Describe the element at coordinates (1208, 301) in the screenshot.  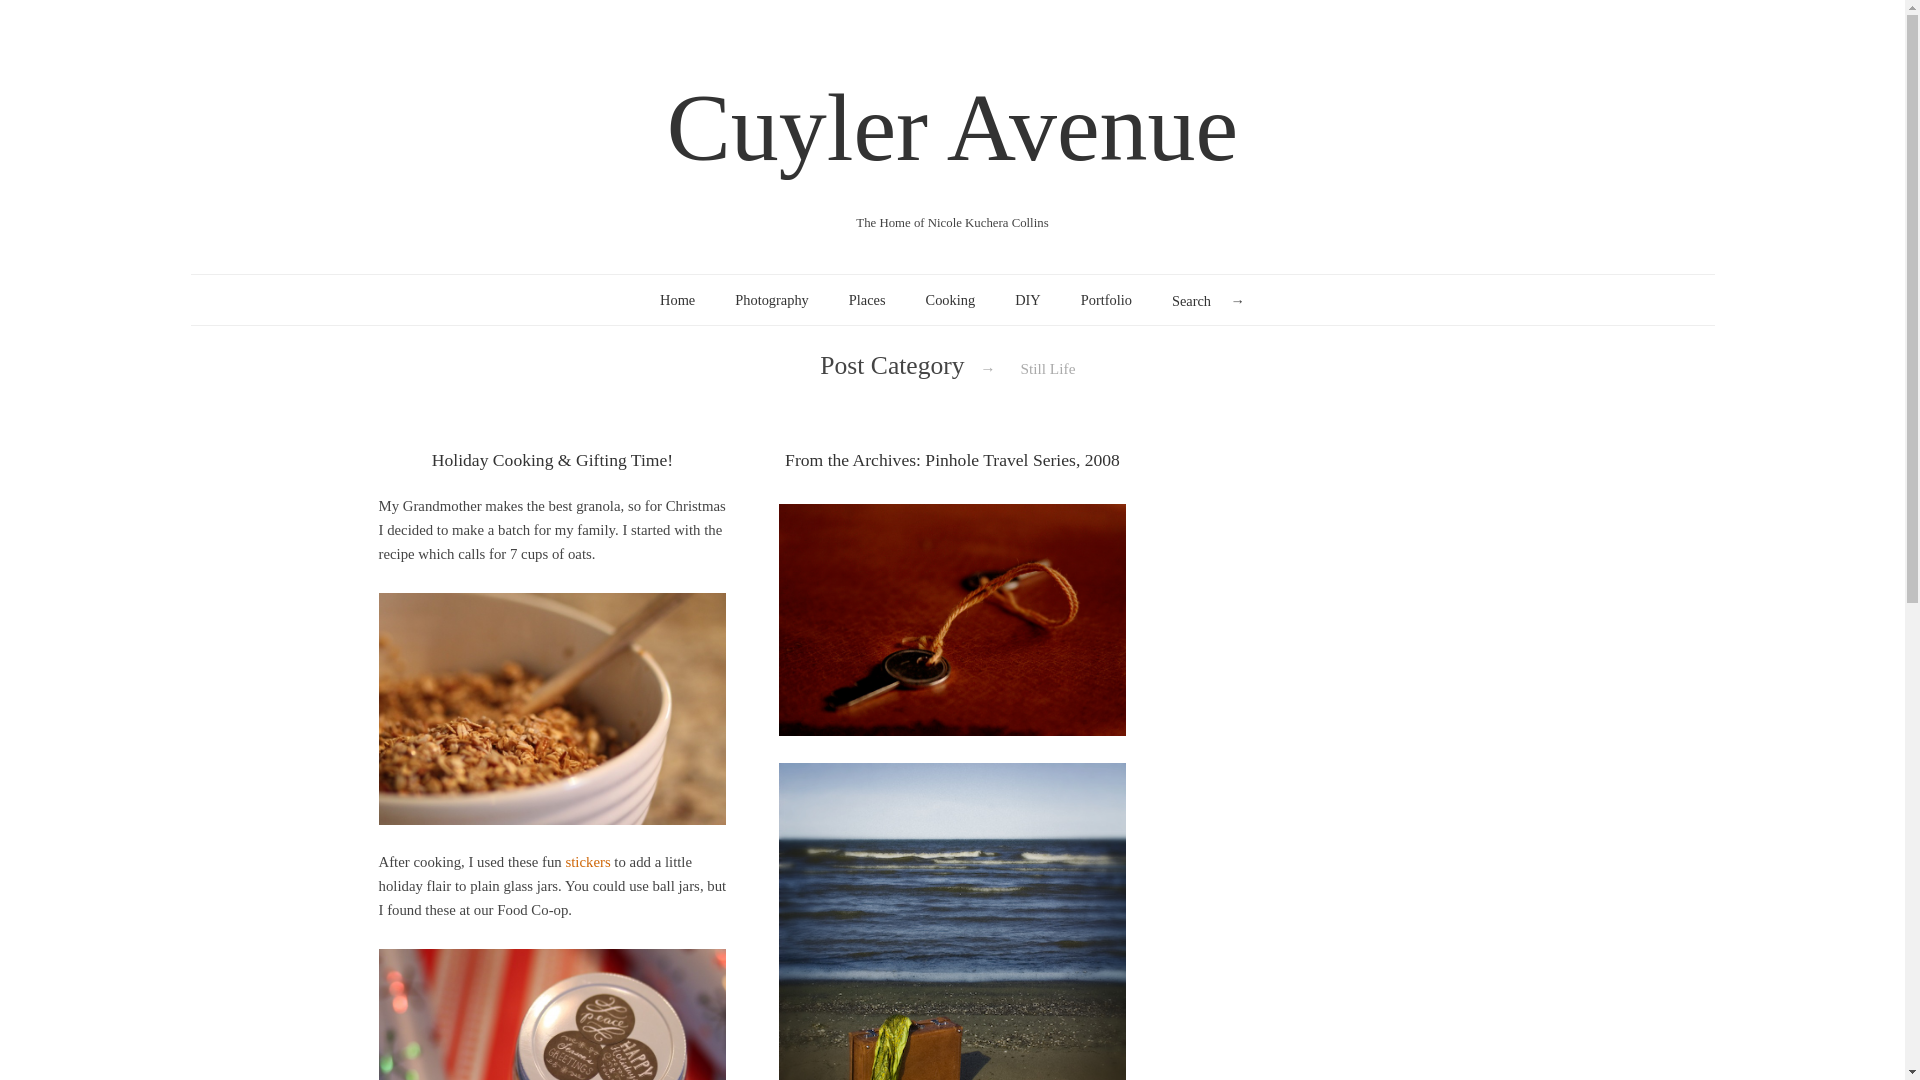
I see `Enter keyword` at that location.